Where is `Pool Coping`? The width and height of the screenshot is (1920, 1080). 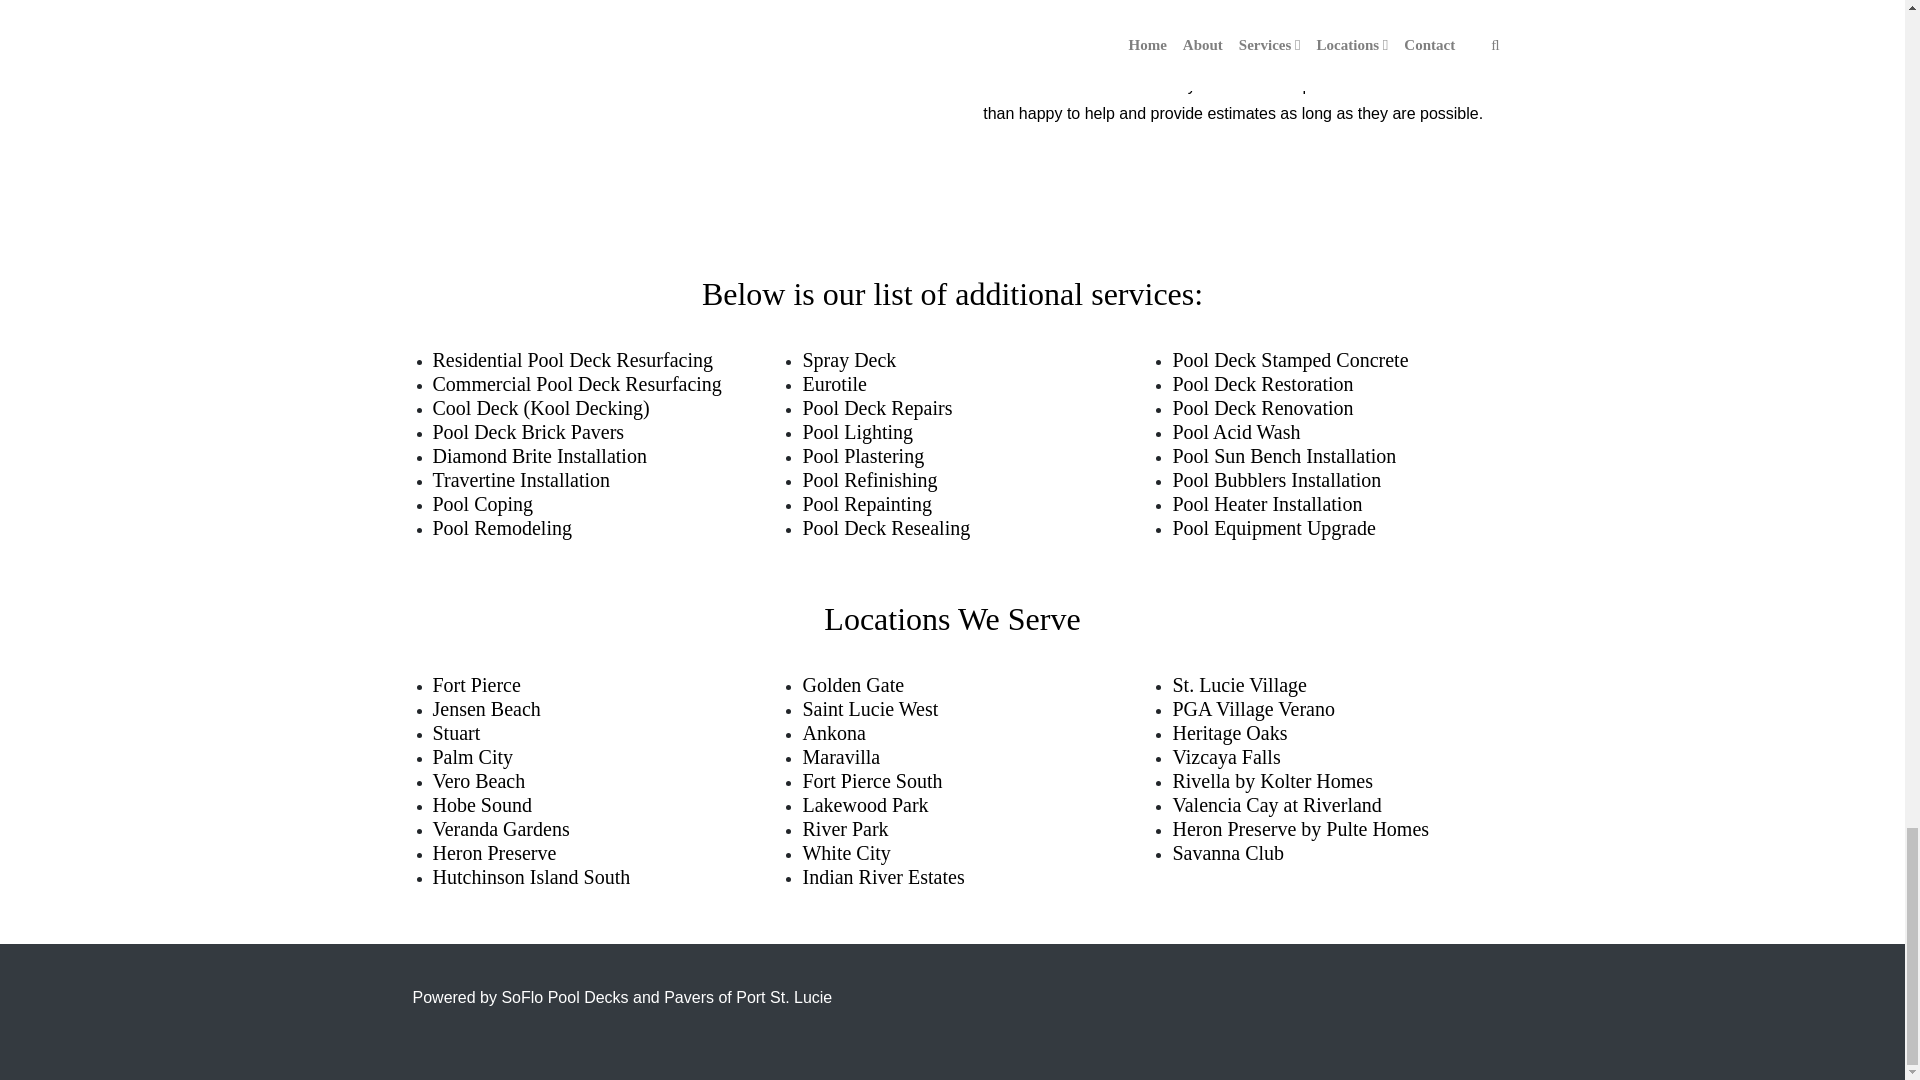 Pool Coping is located at coordinates (482, 504).